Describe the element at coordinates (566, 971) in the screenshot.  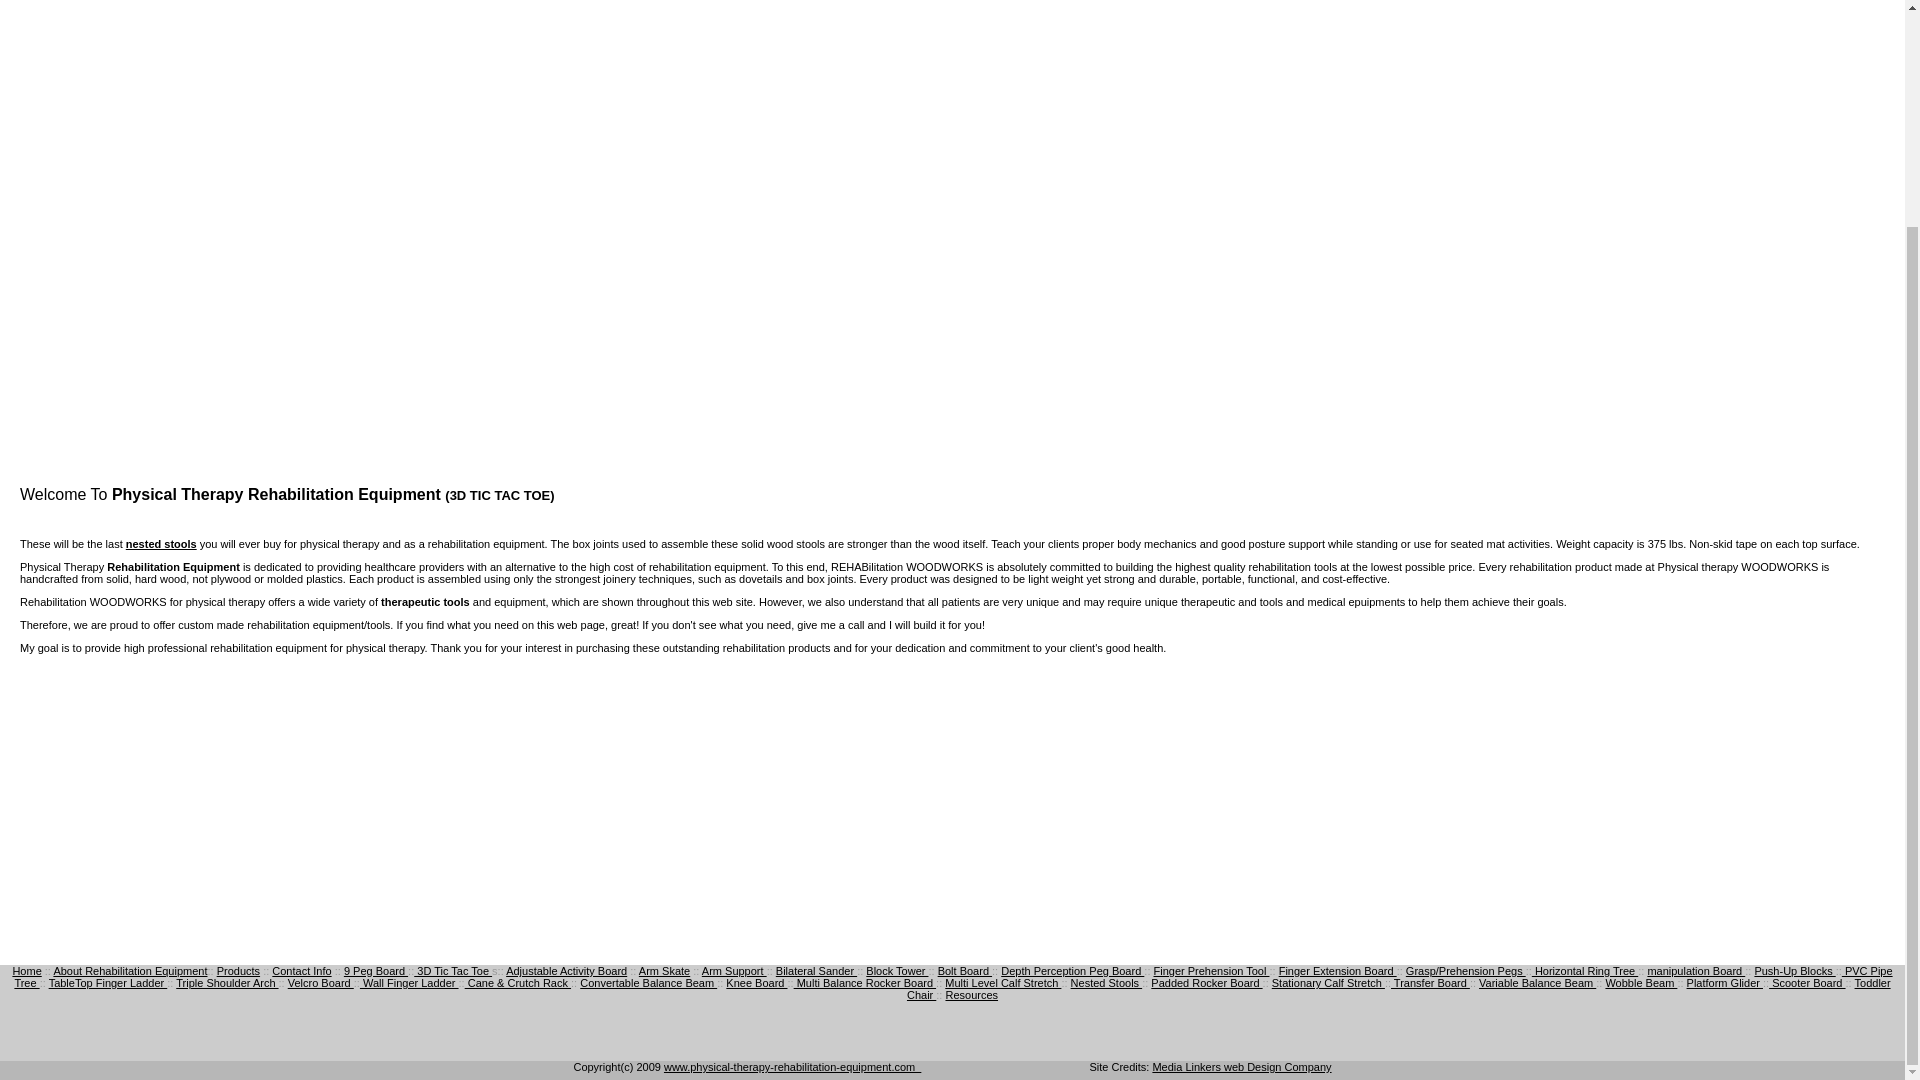
I see `Adjustable Activity Board` at that location.